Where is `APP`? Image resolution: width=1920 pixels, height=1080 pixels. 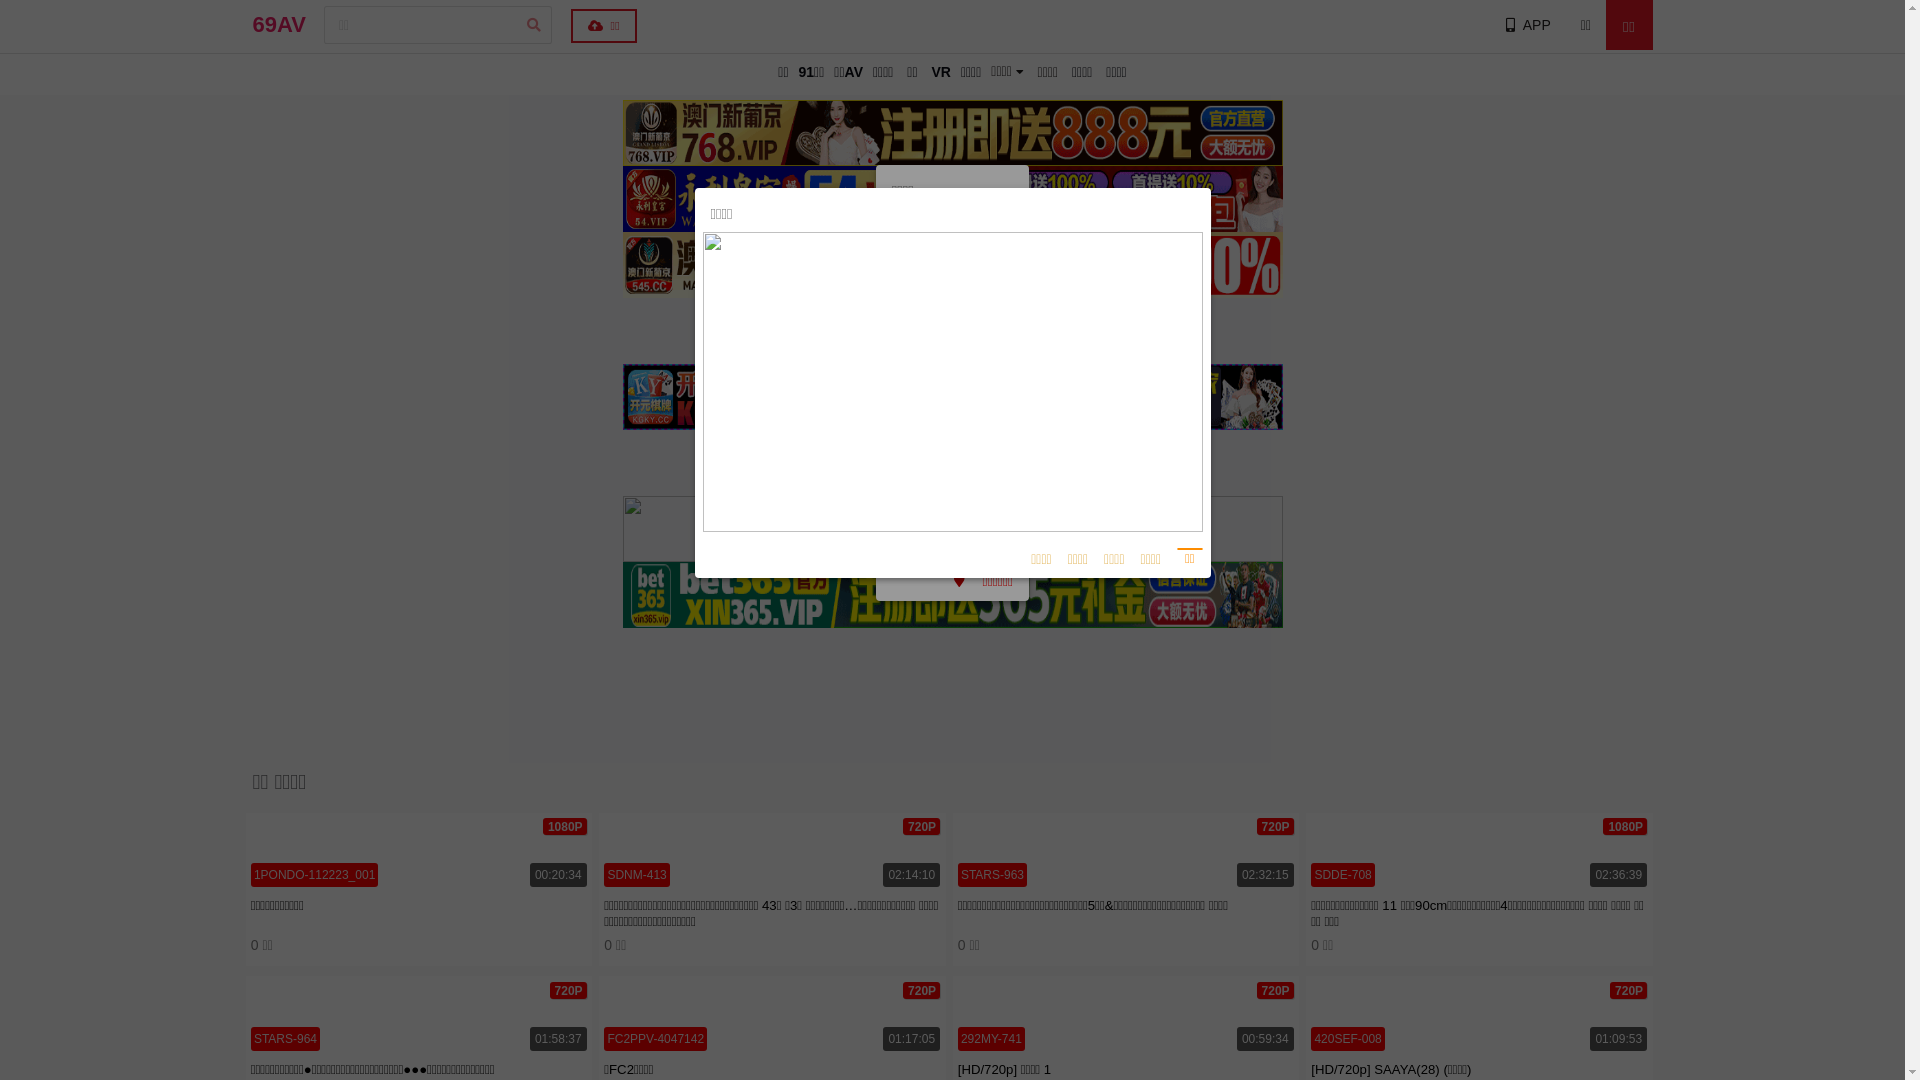
APP is located at coordinates (1526, 25).